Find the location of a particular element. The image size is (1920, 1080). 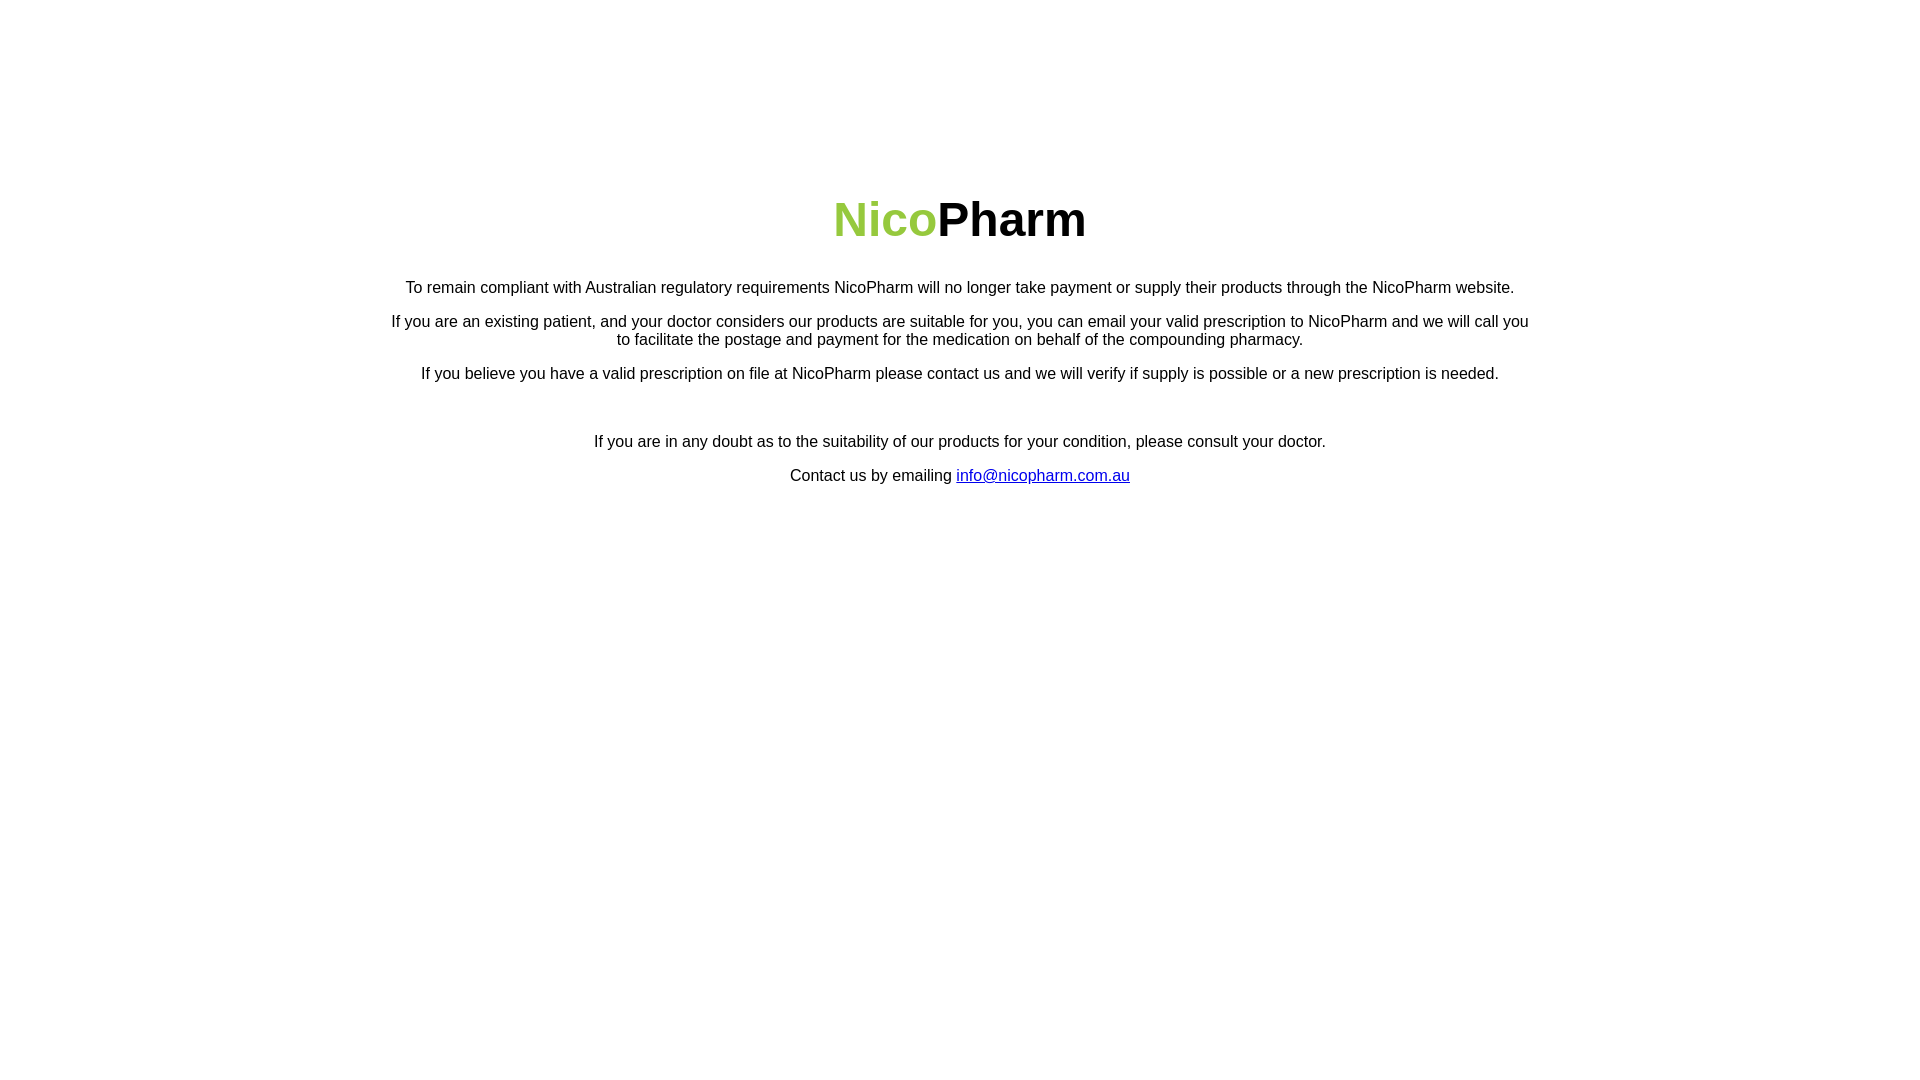

info@nicopharm.com.au is located at coordinates (1043, 476).